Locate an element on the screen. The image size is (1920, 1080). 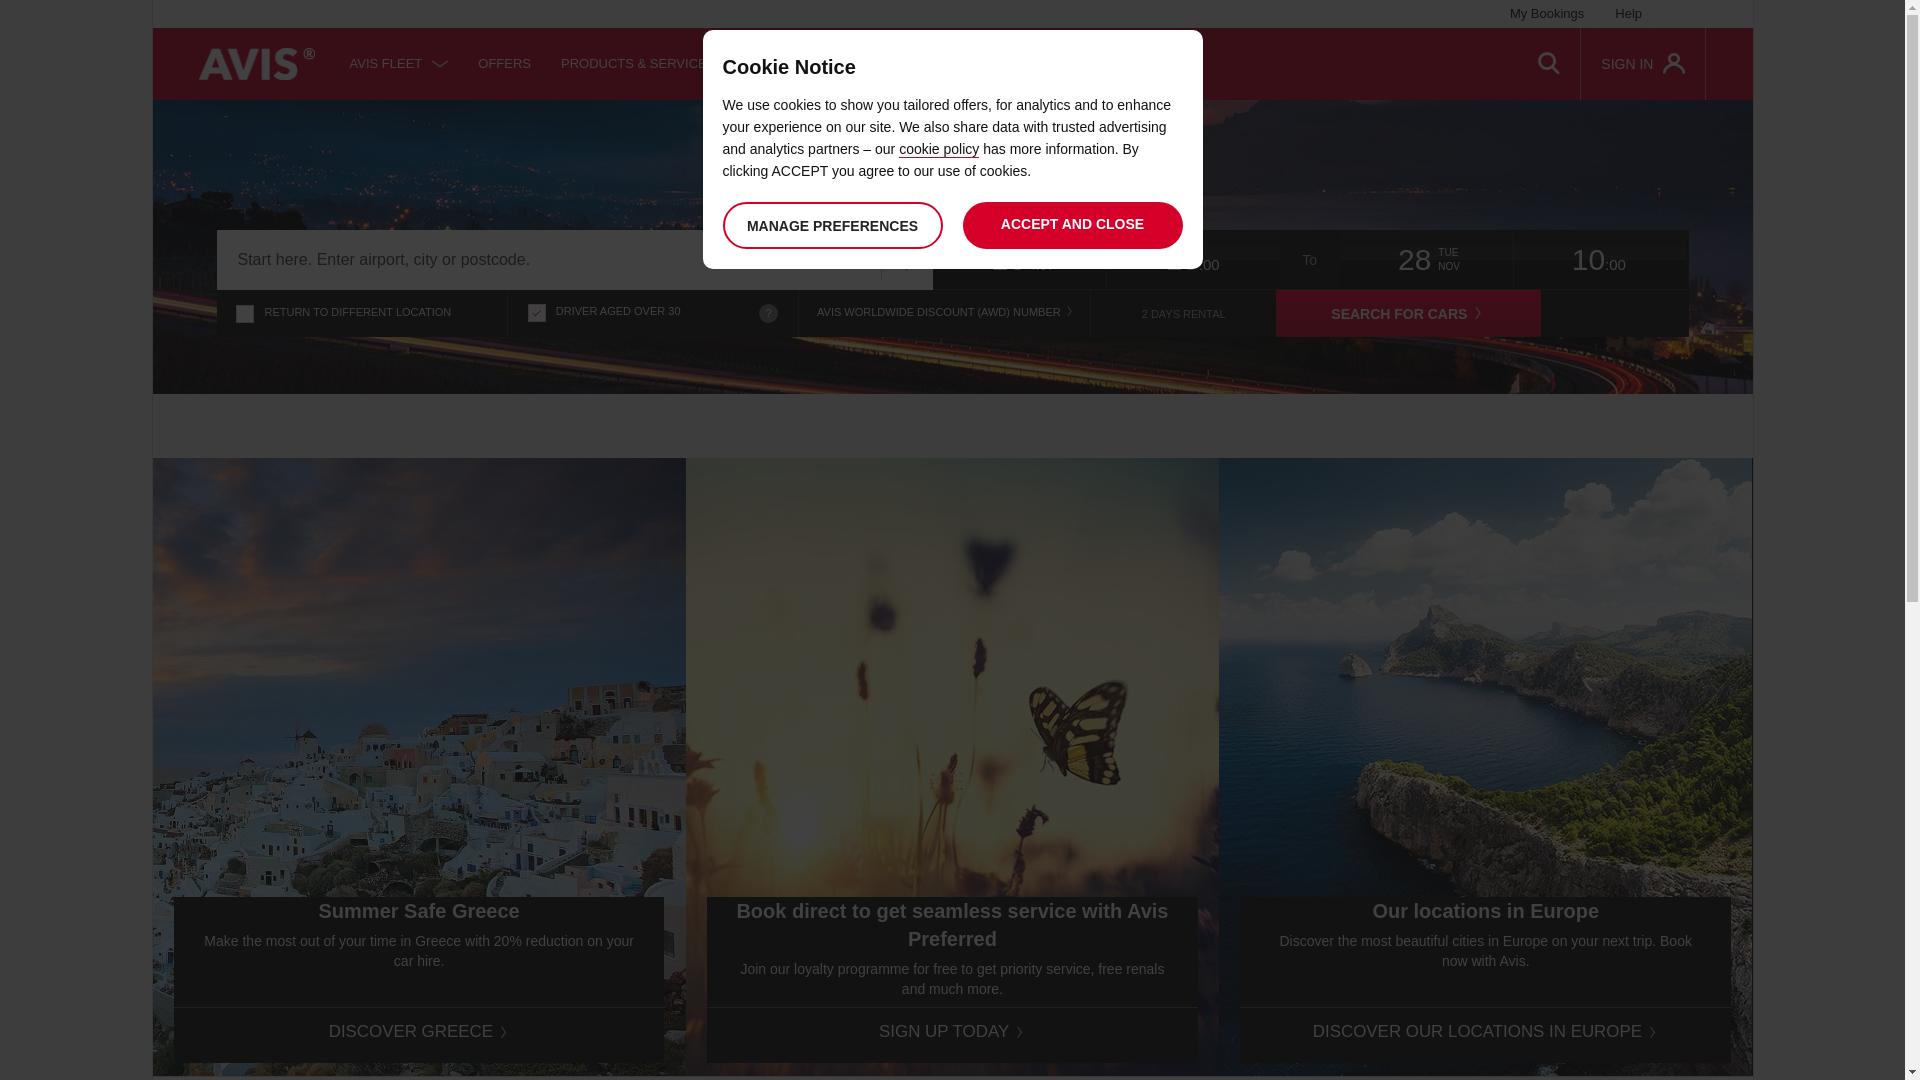
QUICKPASS is located at coordinates (930, 64).